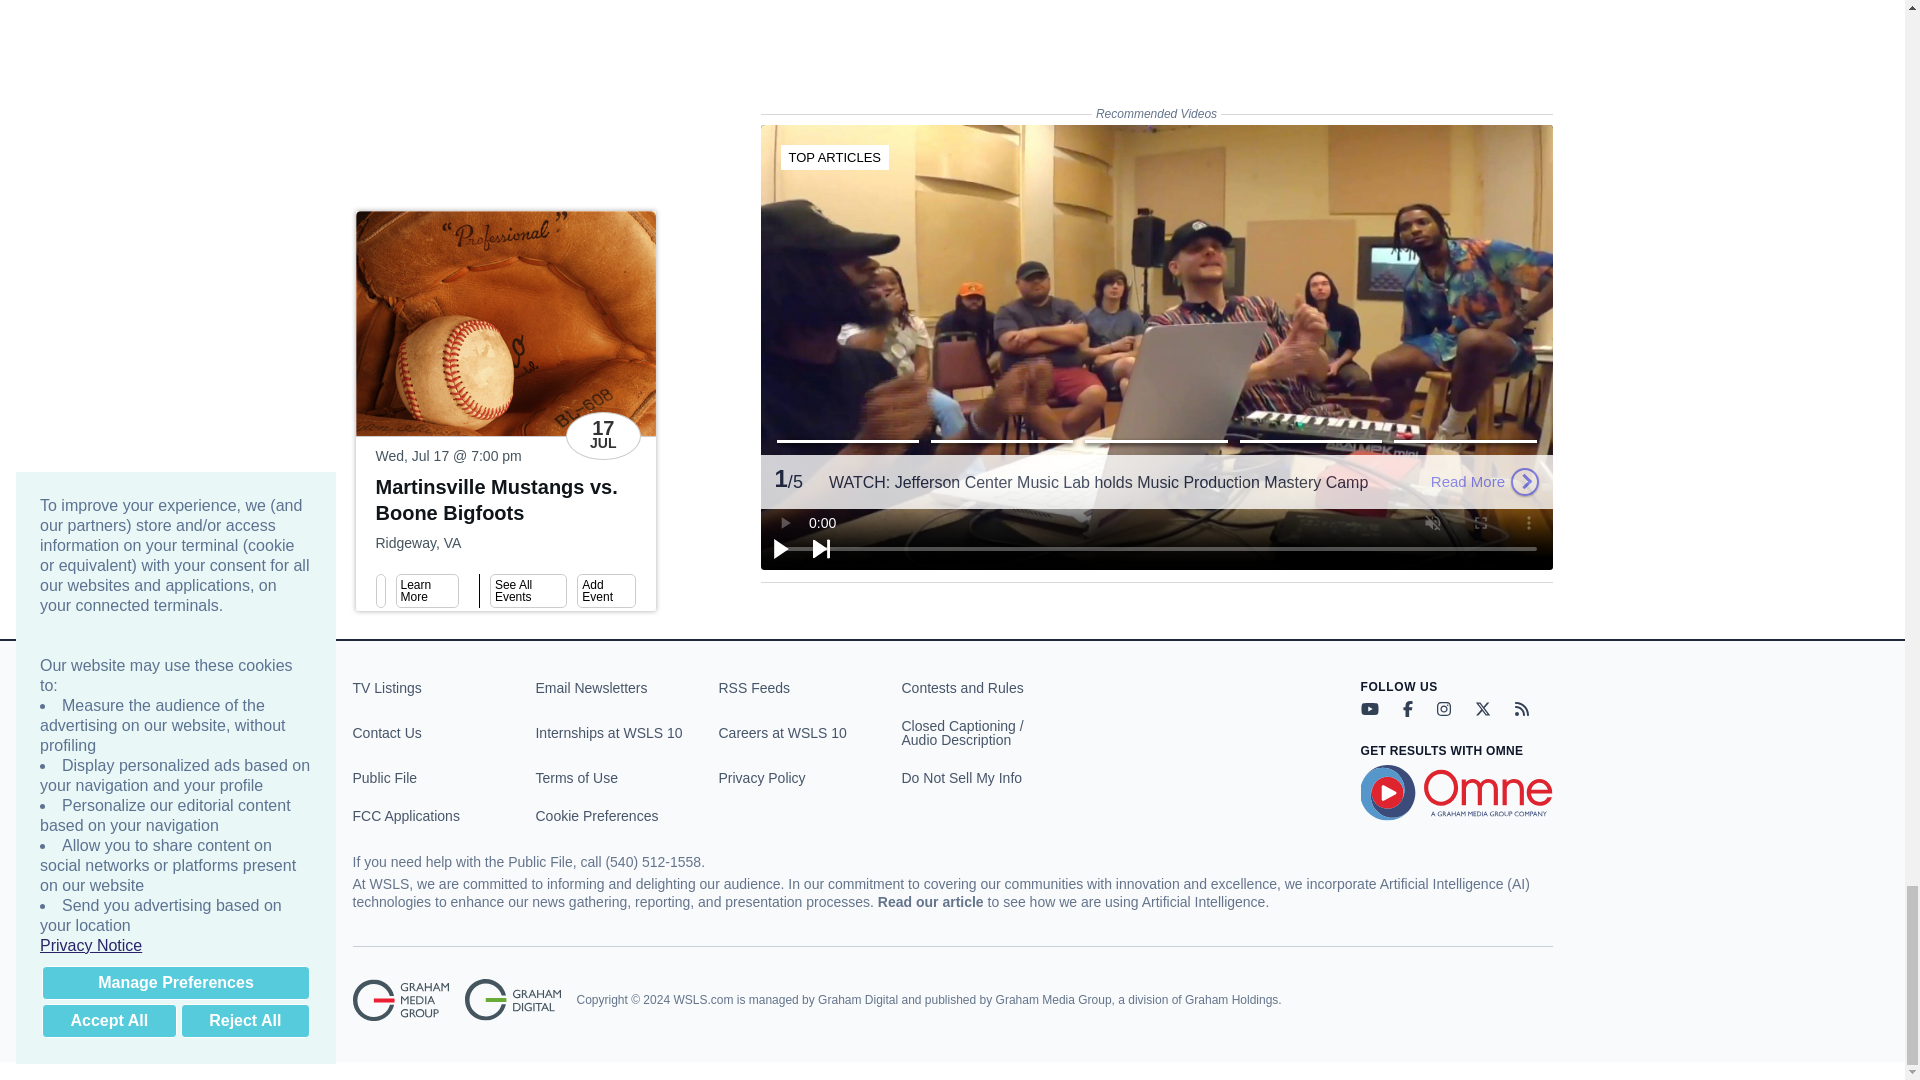 This screenshot has width=1920, height=1080. What do you see at coordinates (822, 548) in the screenshot?
I see `Up Next` at bounding box center [822, 548].